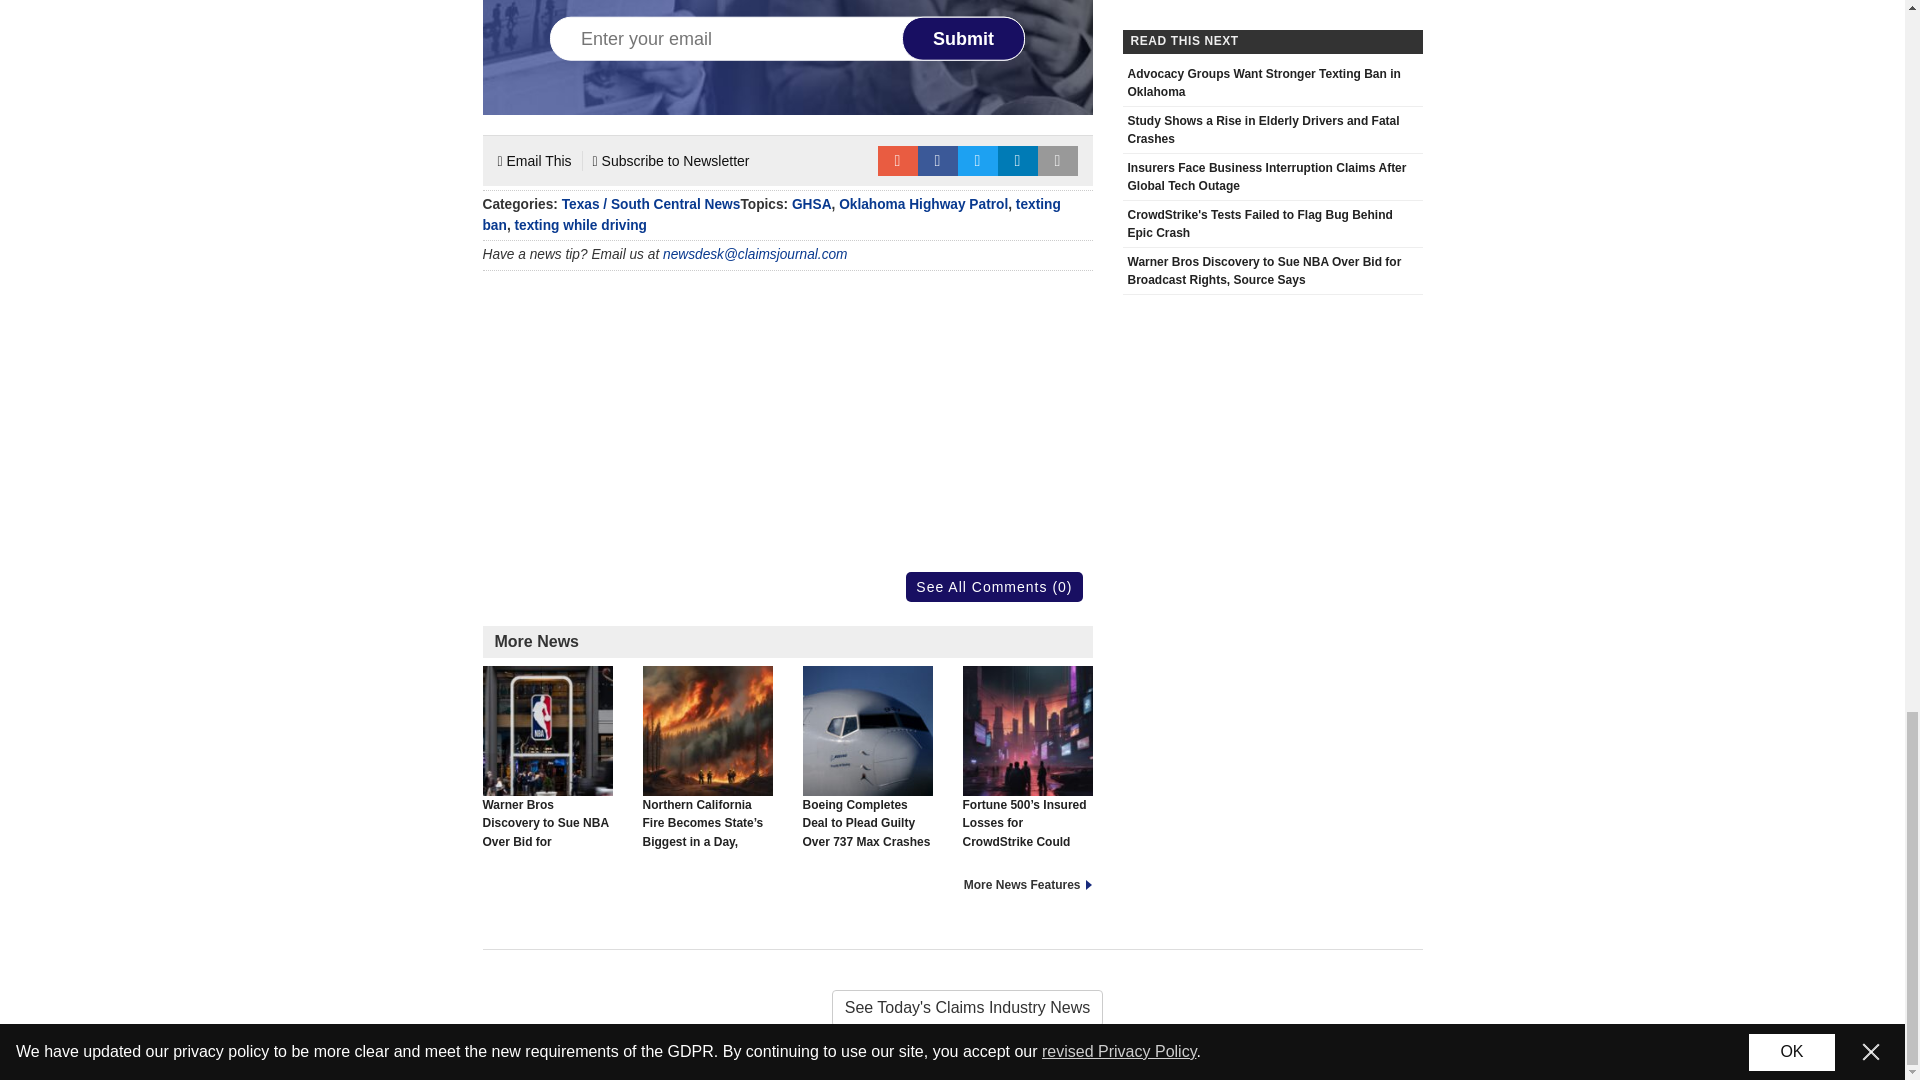 Image resolution: width=1920 pixels, height=1080 pixels. Describe the element at coordinates (964, 38) in the screenshot. I see `Submit` at that location.